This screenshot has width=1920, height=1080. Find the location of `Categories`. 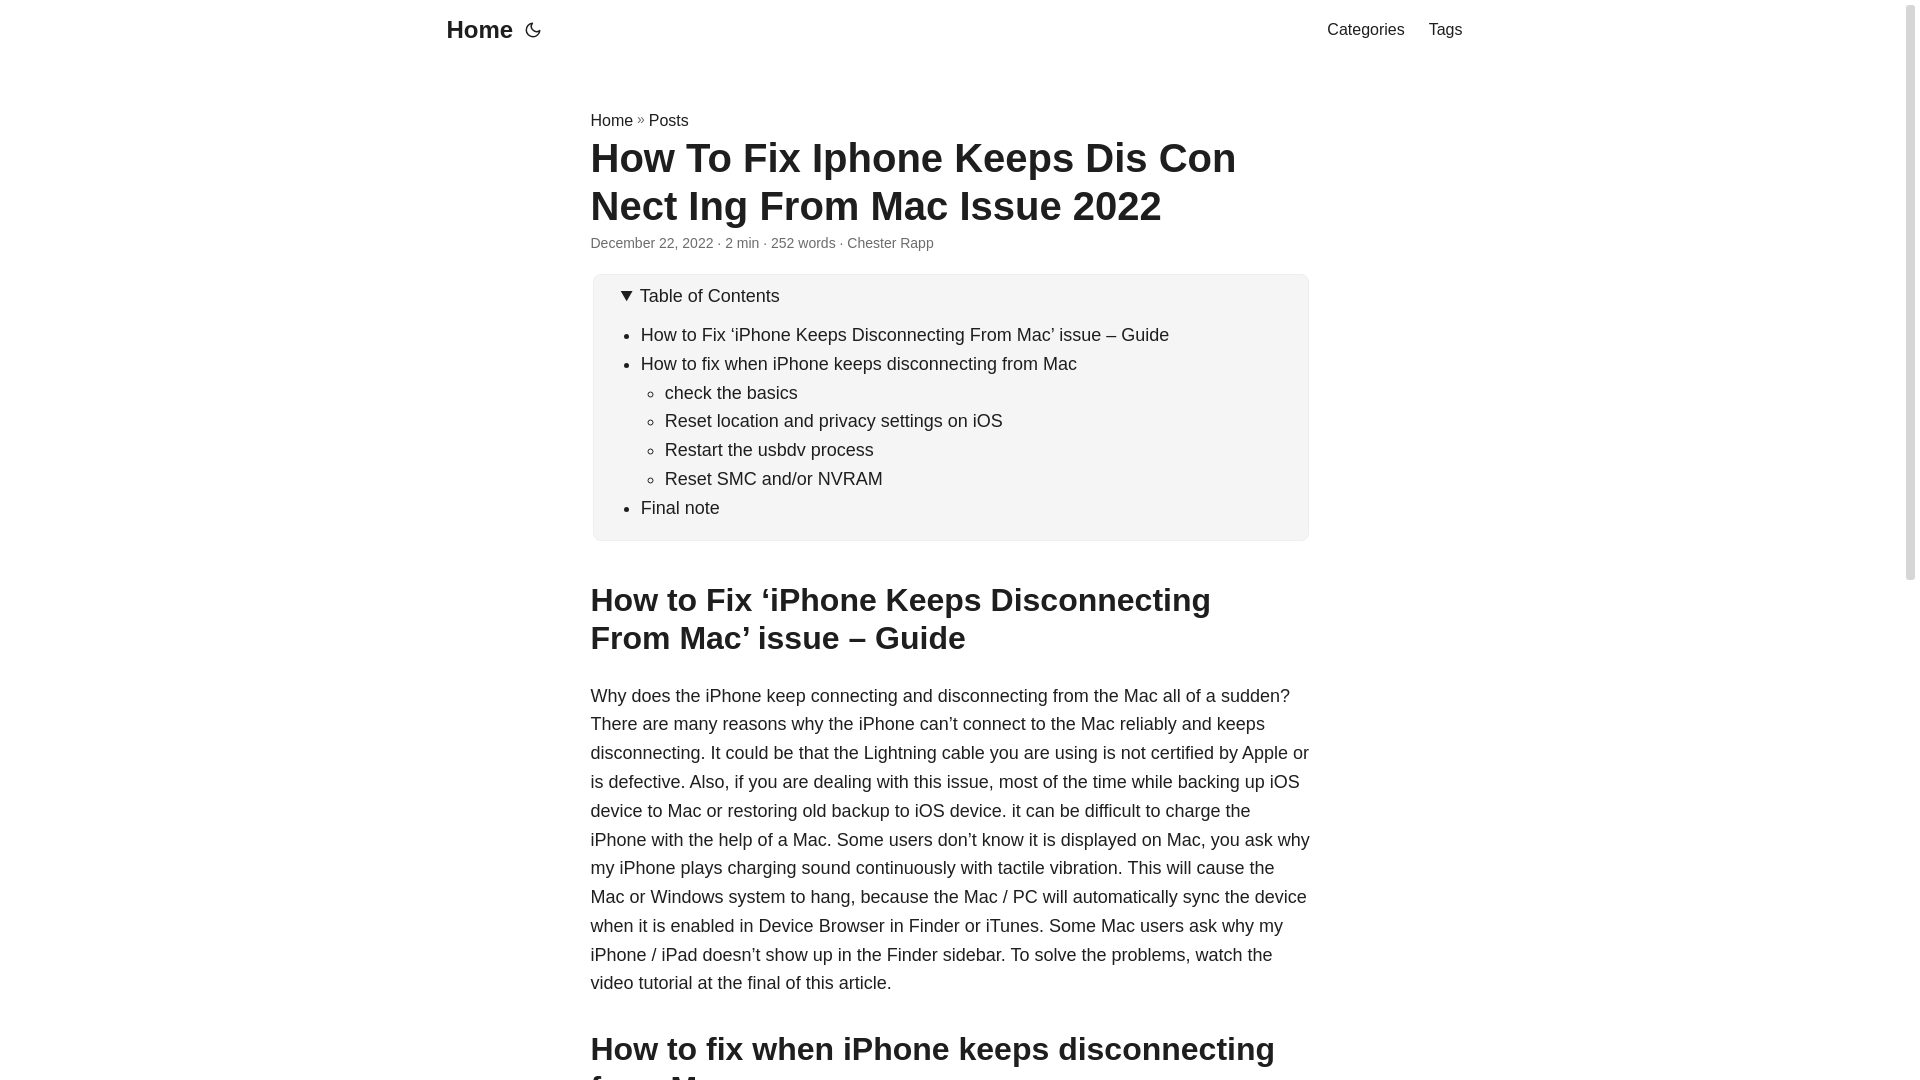

Categories is located at coordinates (1364, 30).